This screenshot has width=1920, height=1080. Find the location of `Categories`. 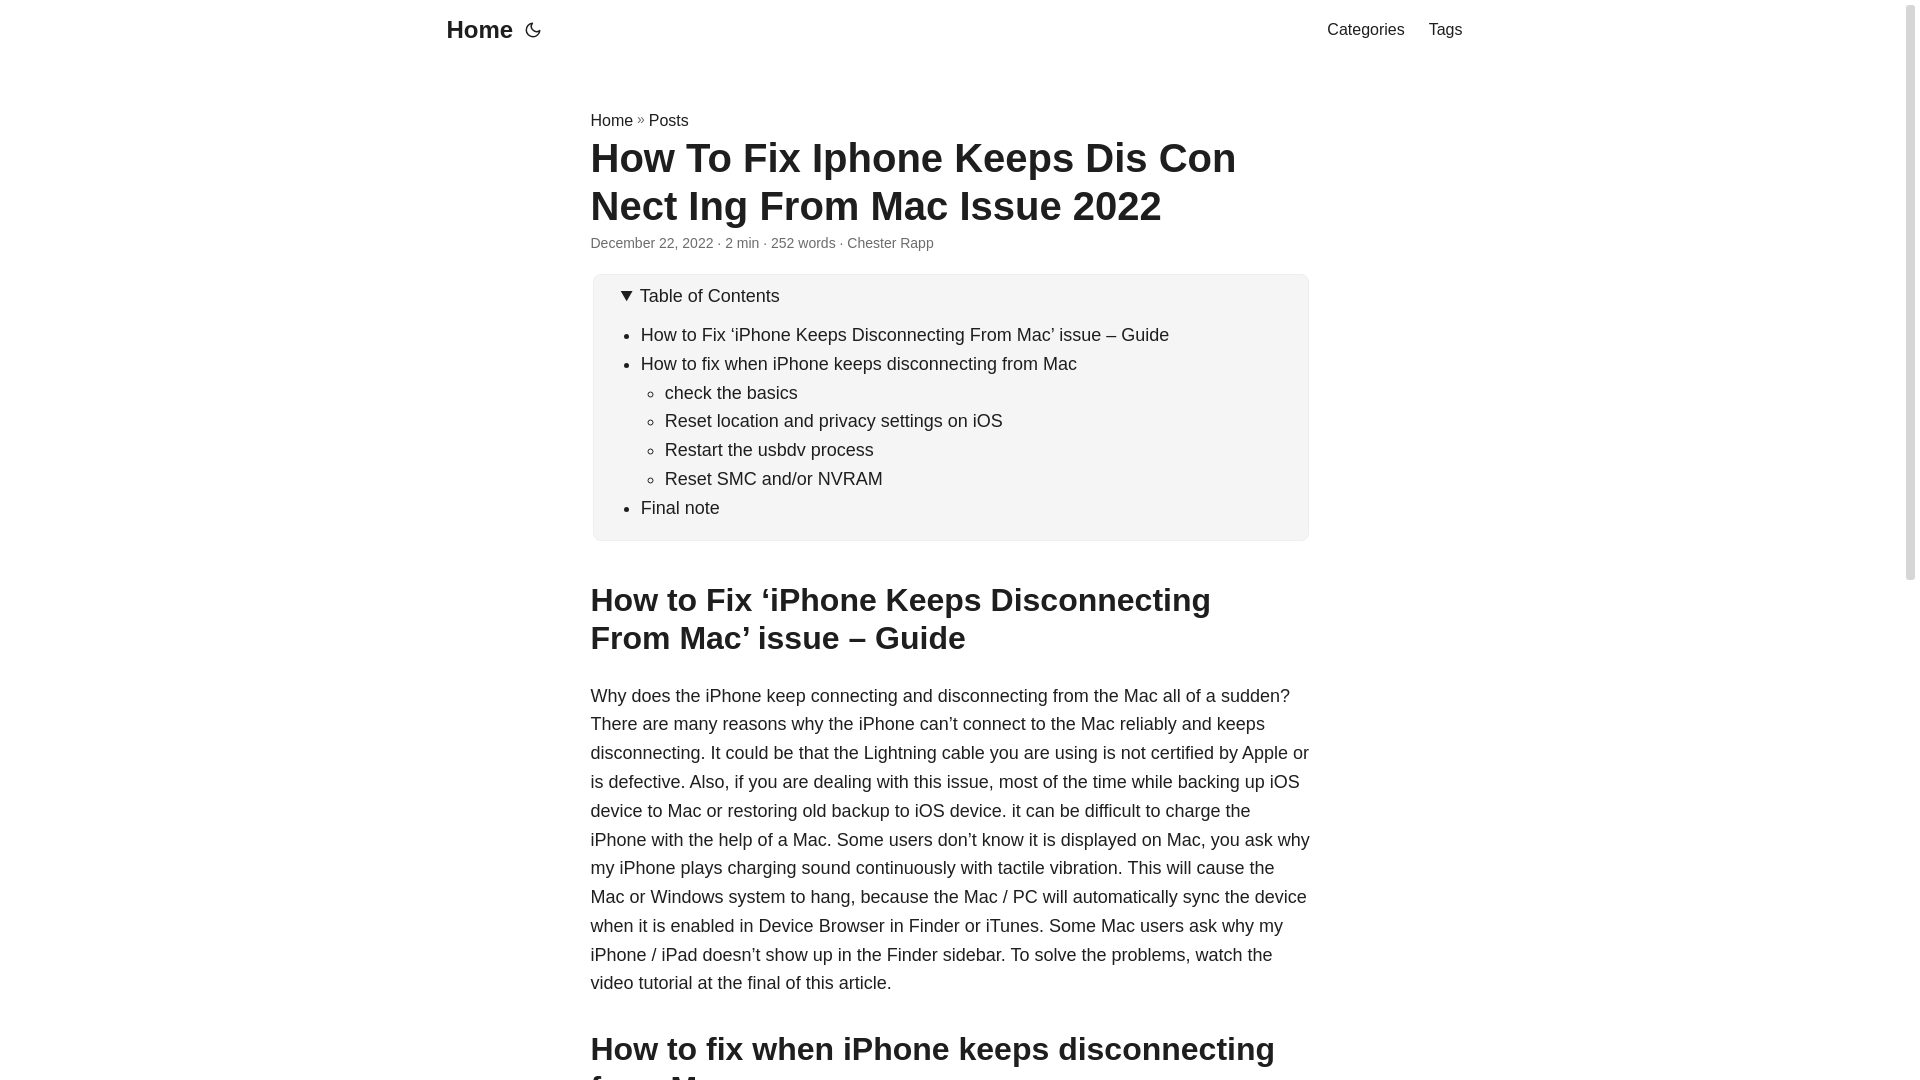

Categories is located at coordinates (1364, 30).